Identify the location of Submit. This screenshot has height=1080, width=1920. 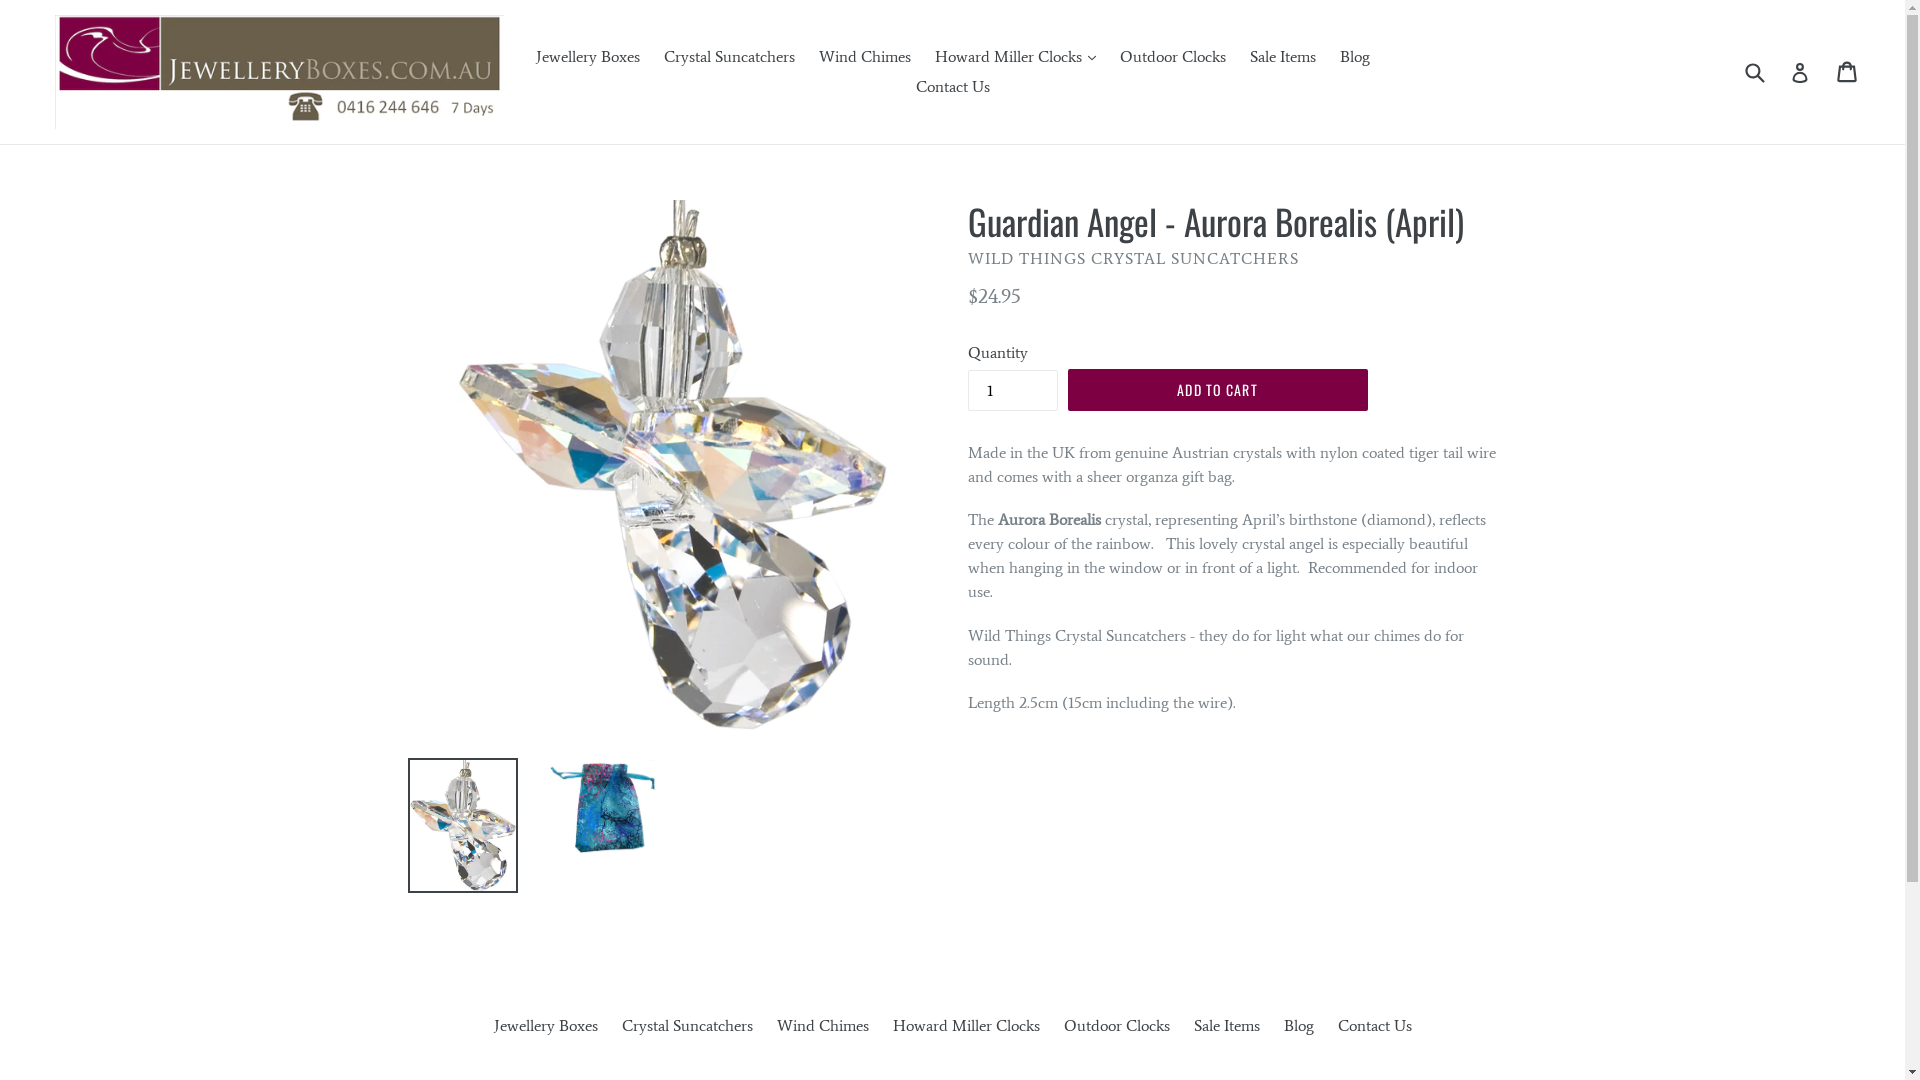
(1754, 72).